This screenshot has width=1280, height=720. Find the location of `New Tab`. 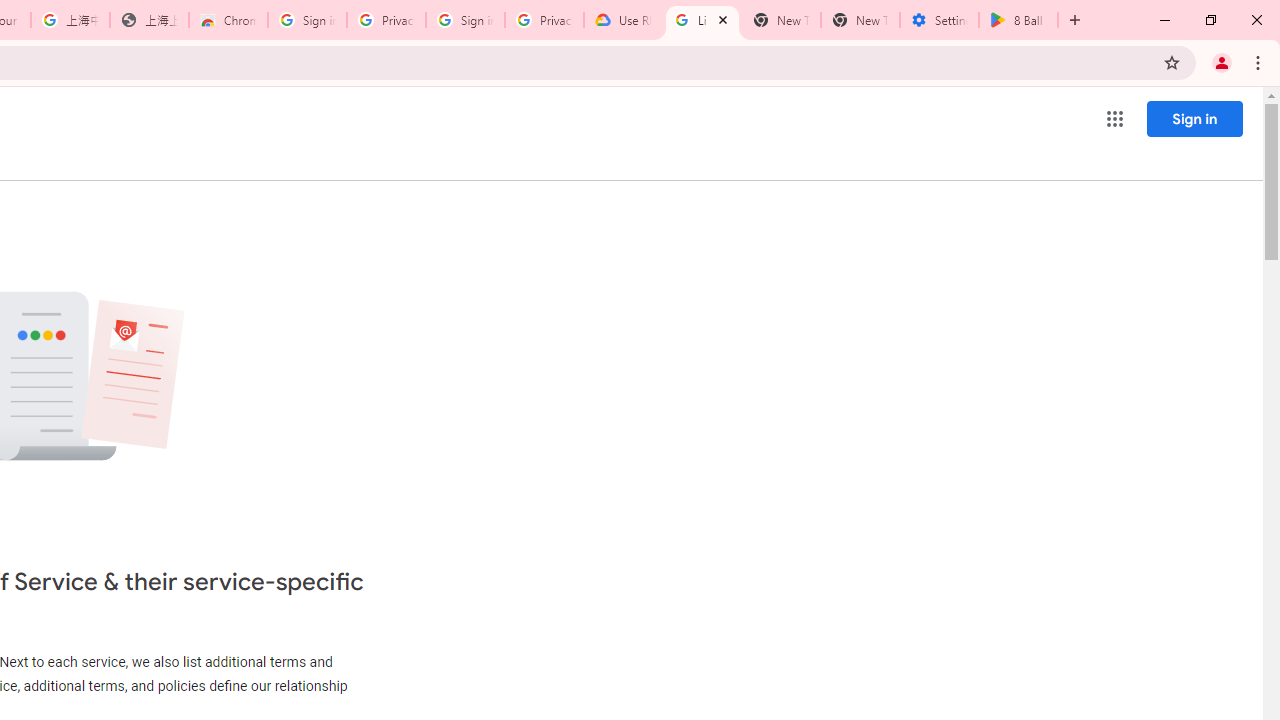

New Tab is located at coordinates (860, 20).